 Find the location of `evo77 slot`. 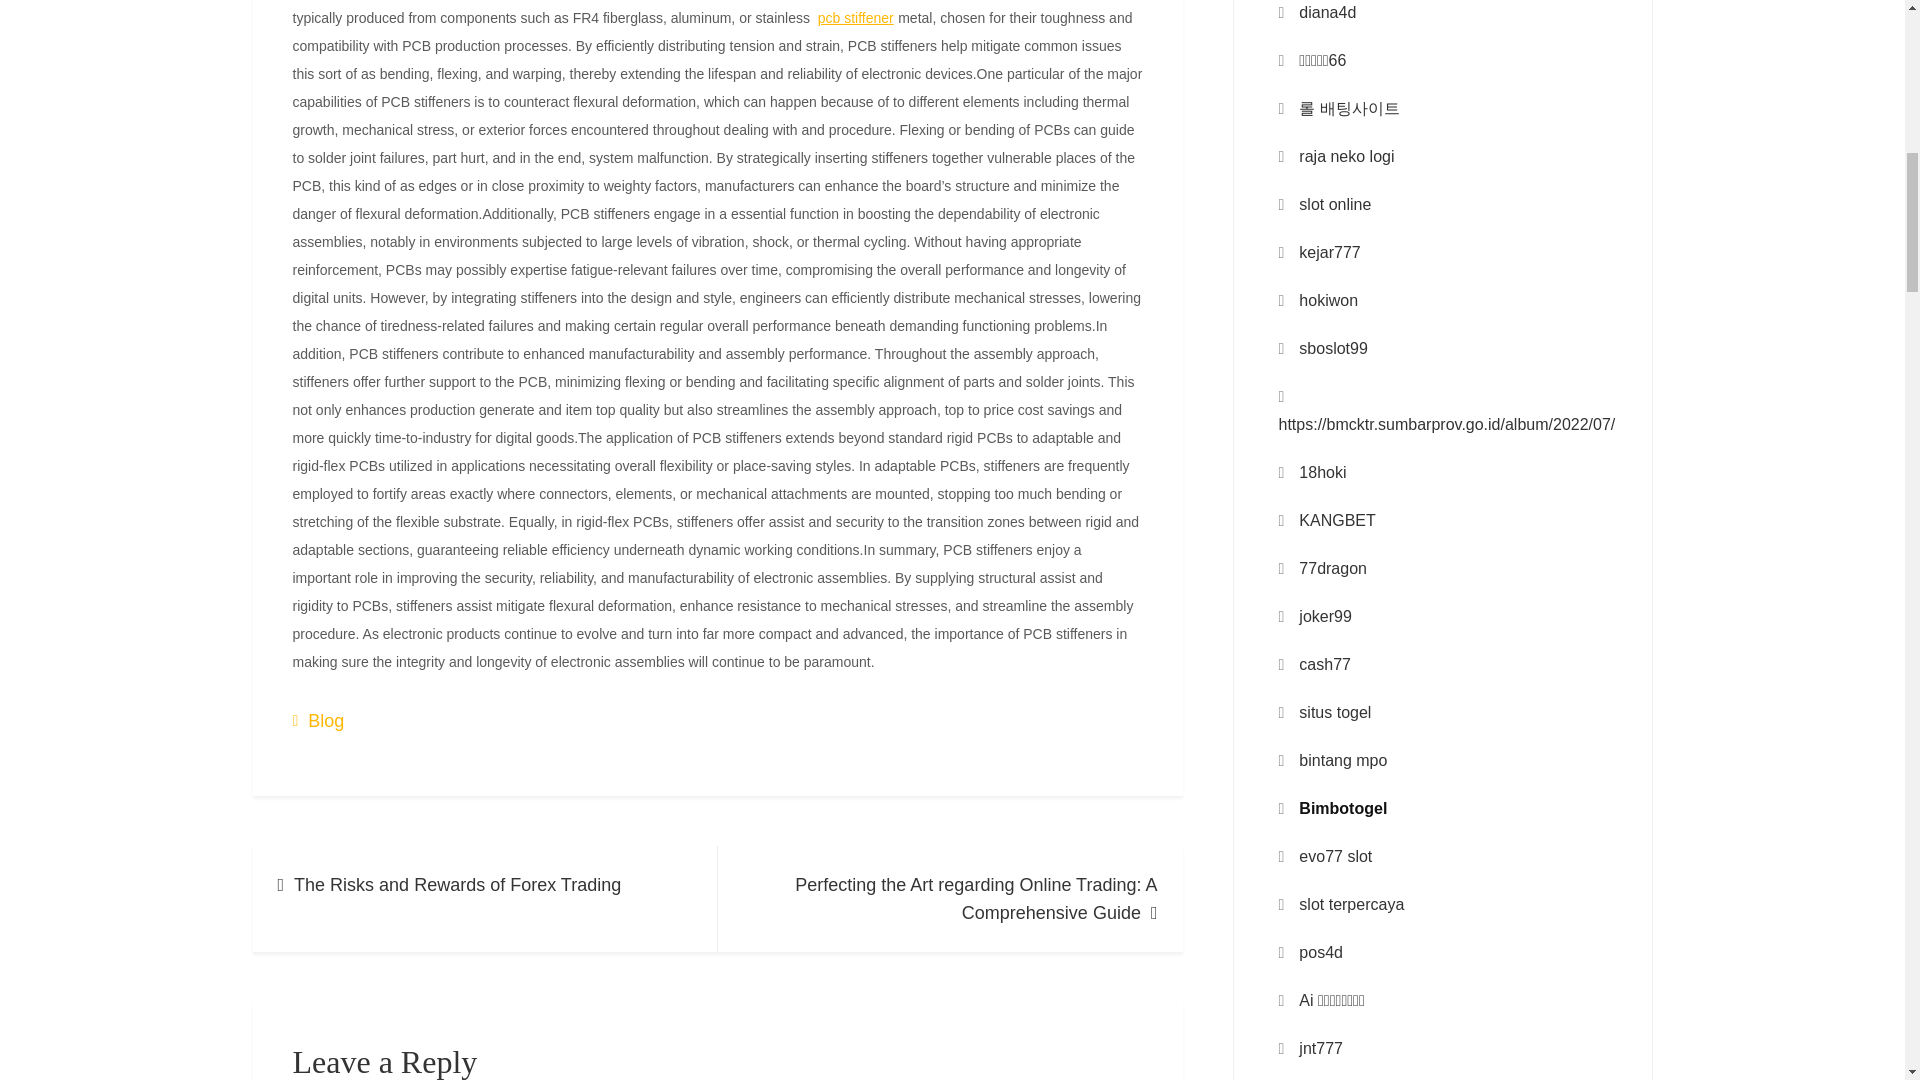

evo77 slot is located at coordinates (1336, 856).